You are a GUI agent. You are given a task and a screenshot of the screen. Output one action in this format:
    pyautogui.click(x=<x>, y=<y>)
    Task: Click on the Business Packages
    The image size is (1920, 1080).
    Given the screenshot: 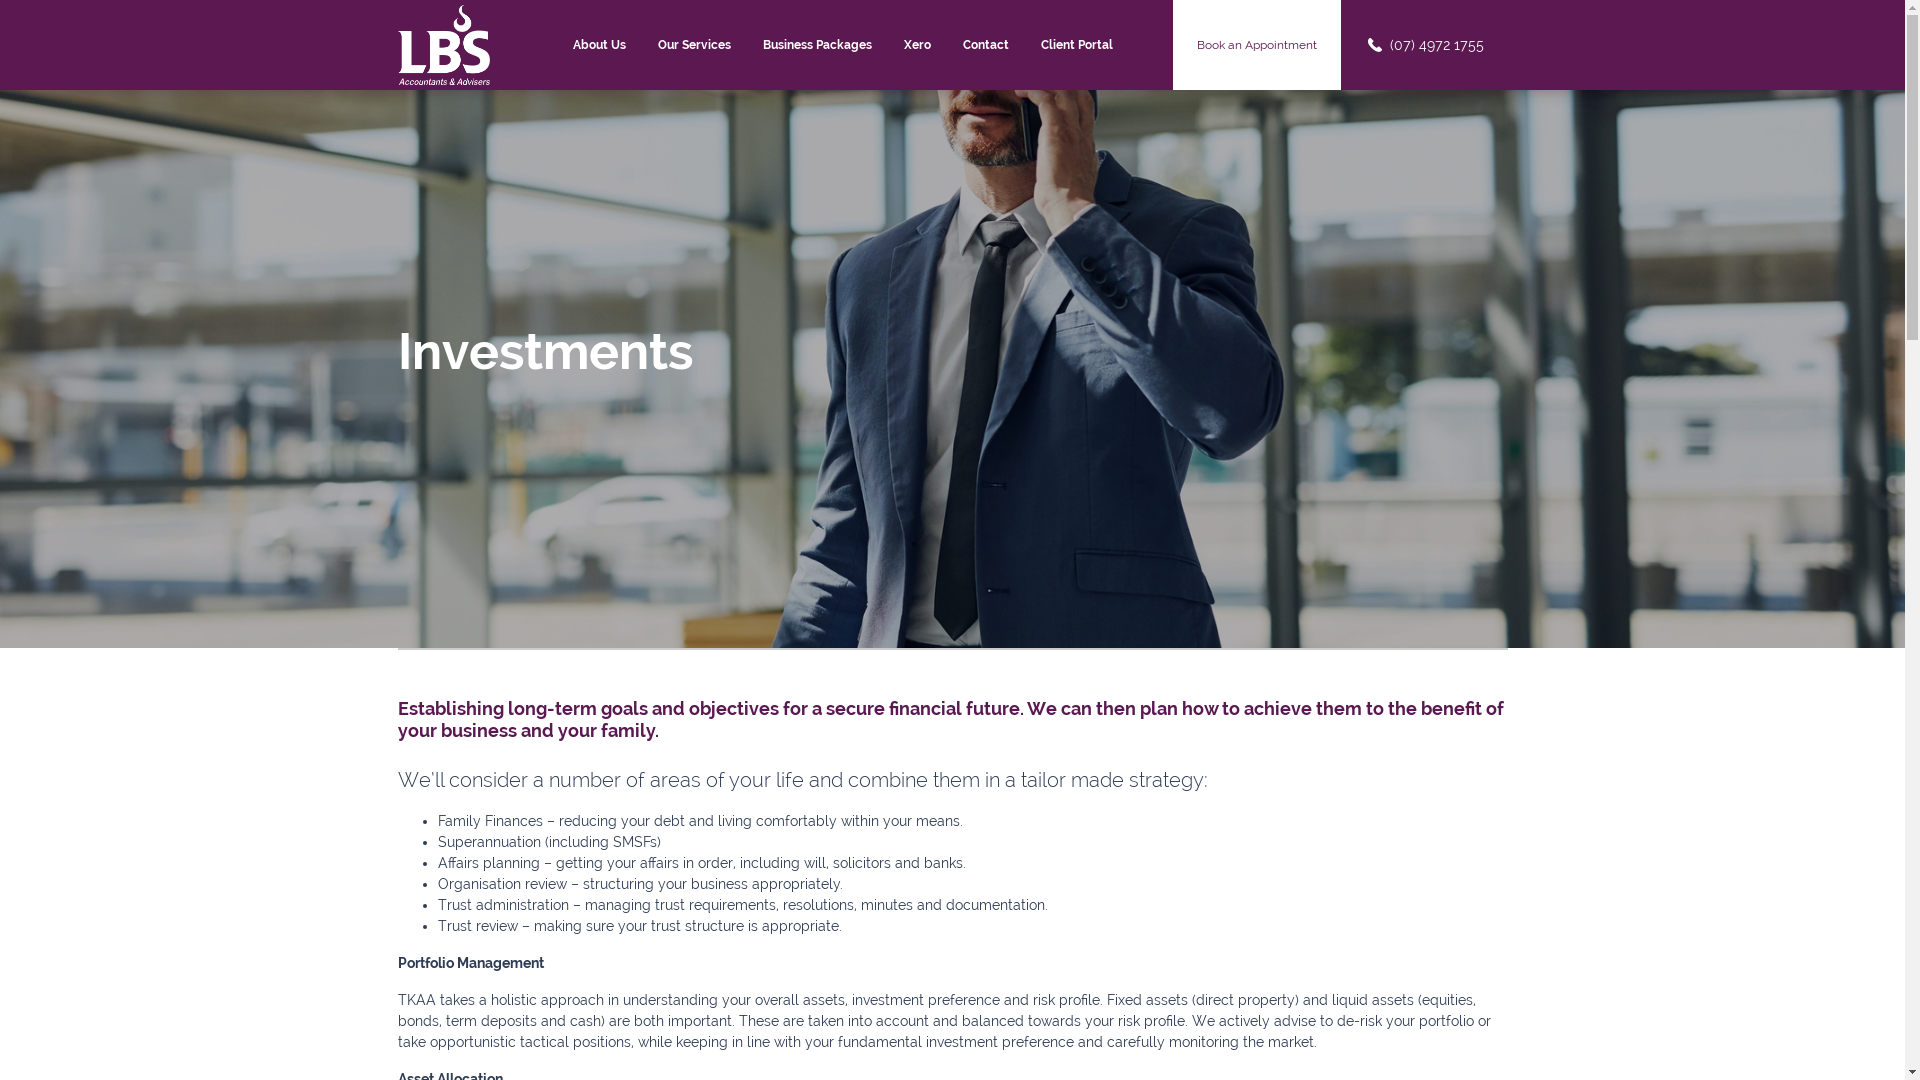 What is the action you would take?
    pyautogui.click(x=818, y=45)
    